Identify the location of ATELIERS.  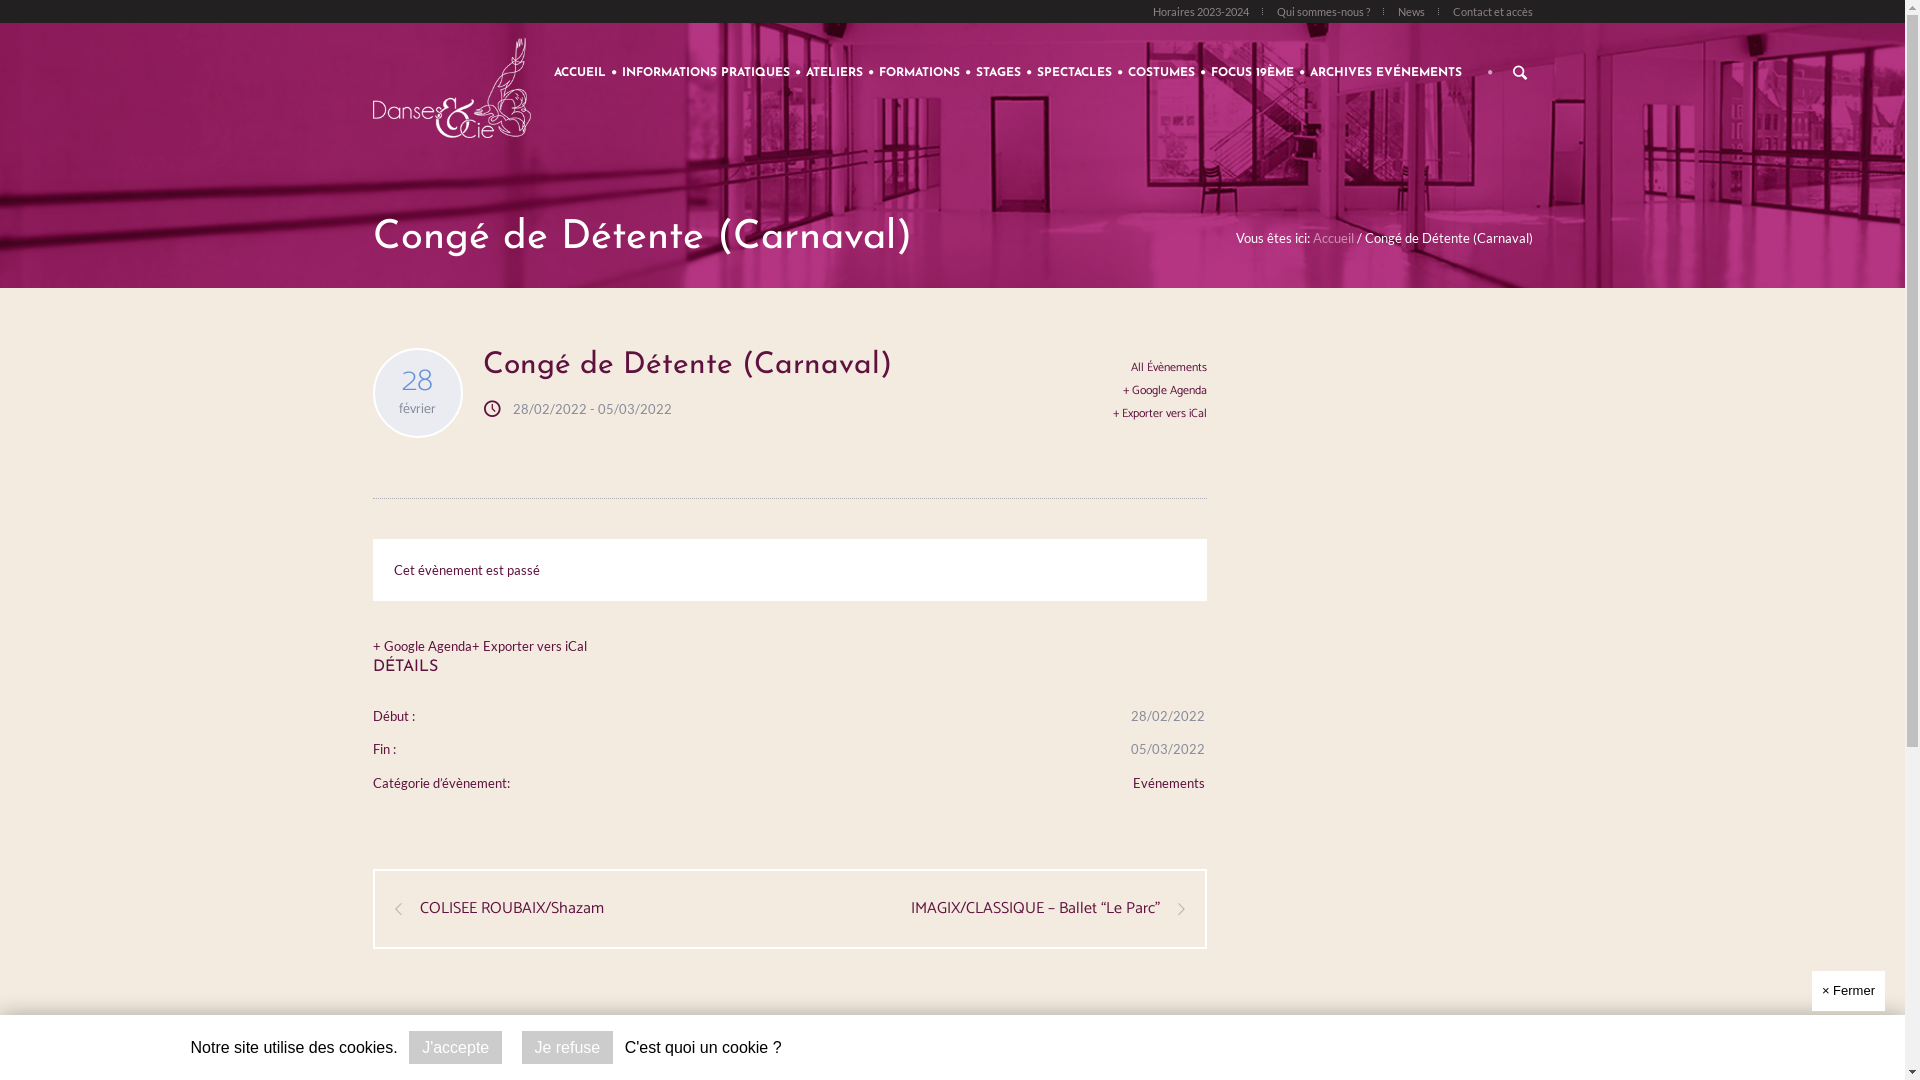
(834, 73).